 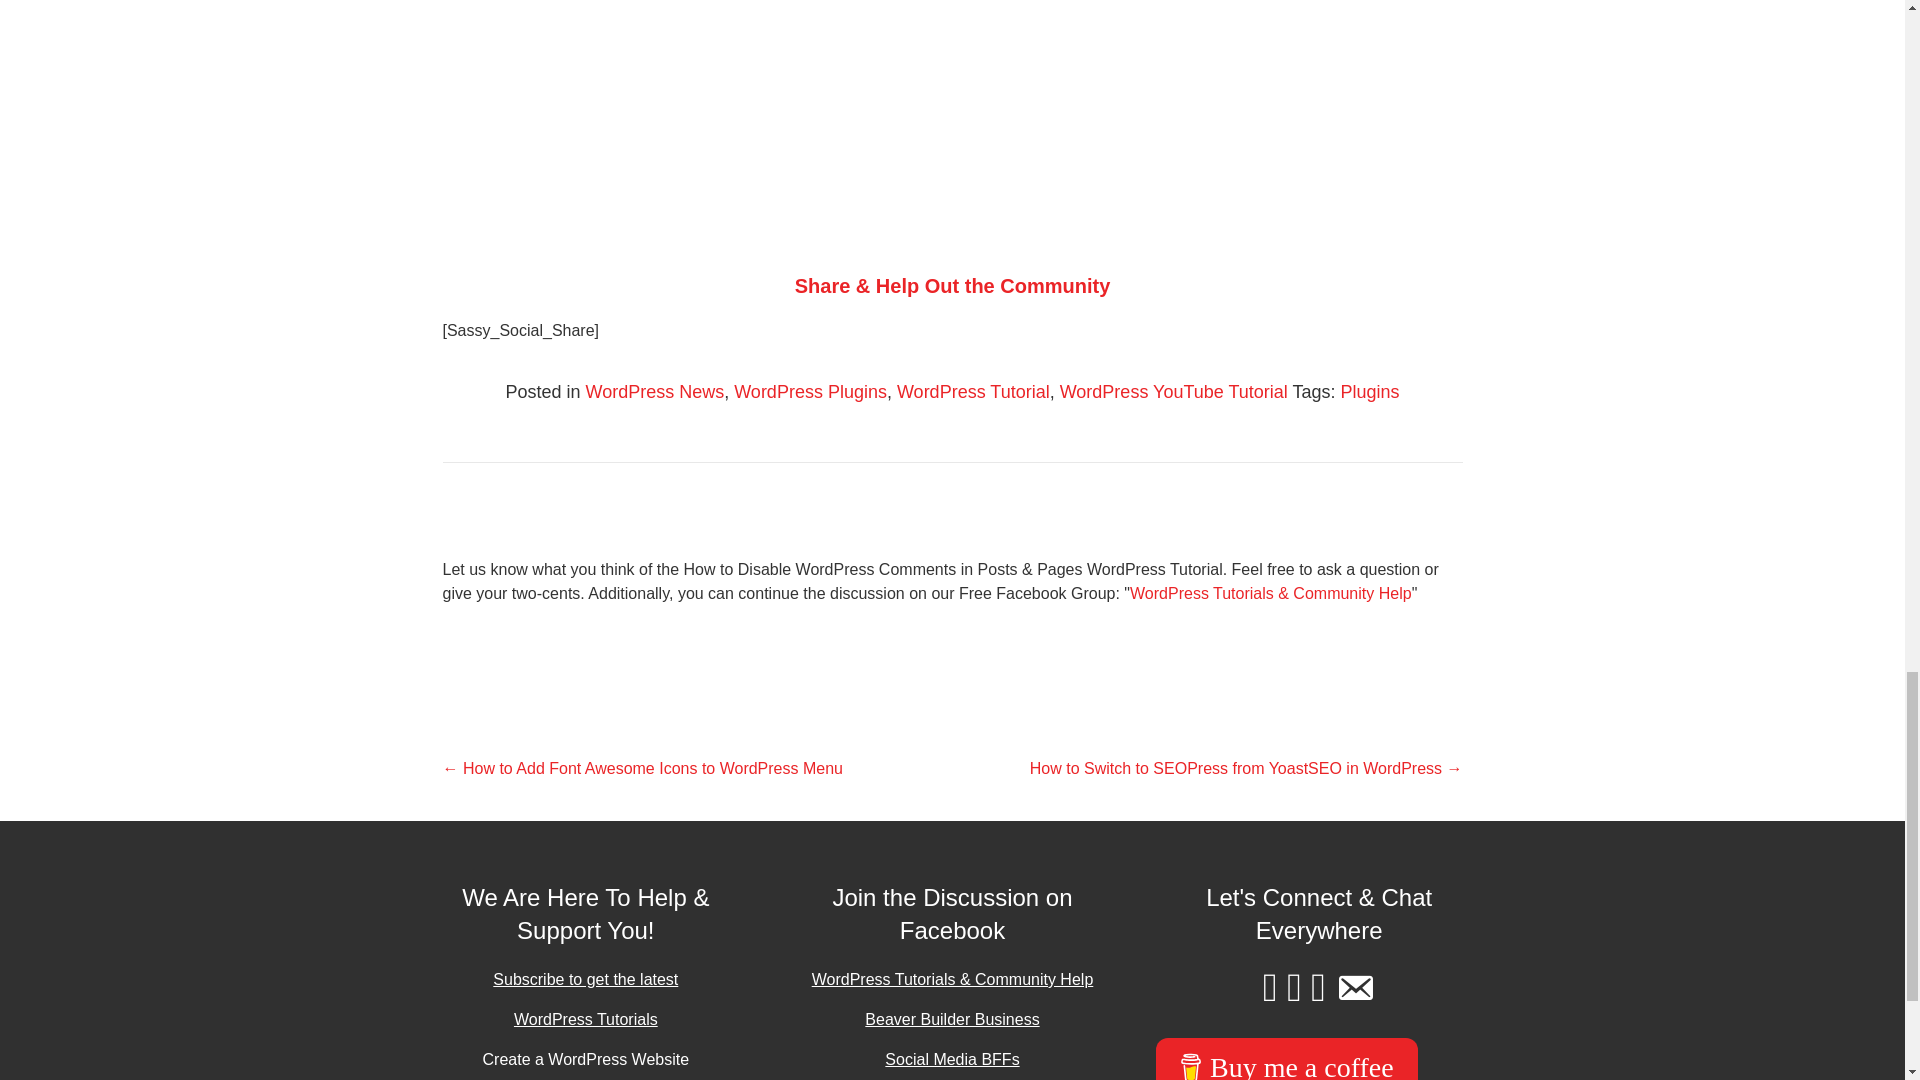 What do you see at coordinates (585, 979) in the screenshot?
I see `Subscribe to get the latest` at bounding box center [585, 979].